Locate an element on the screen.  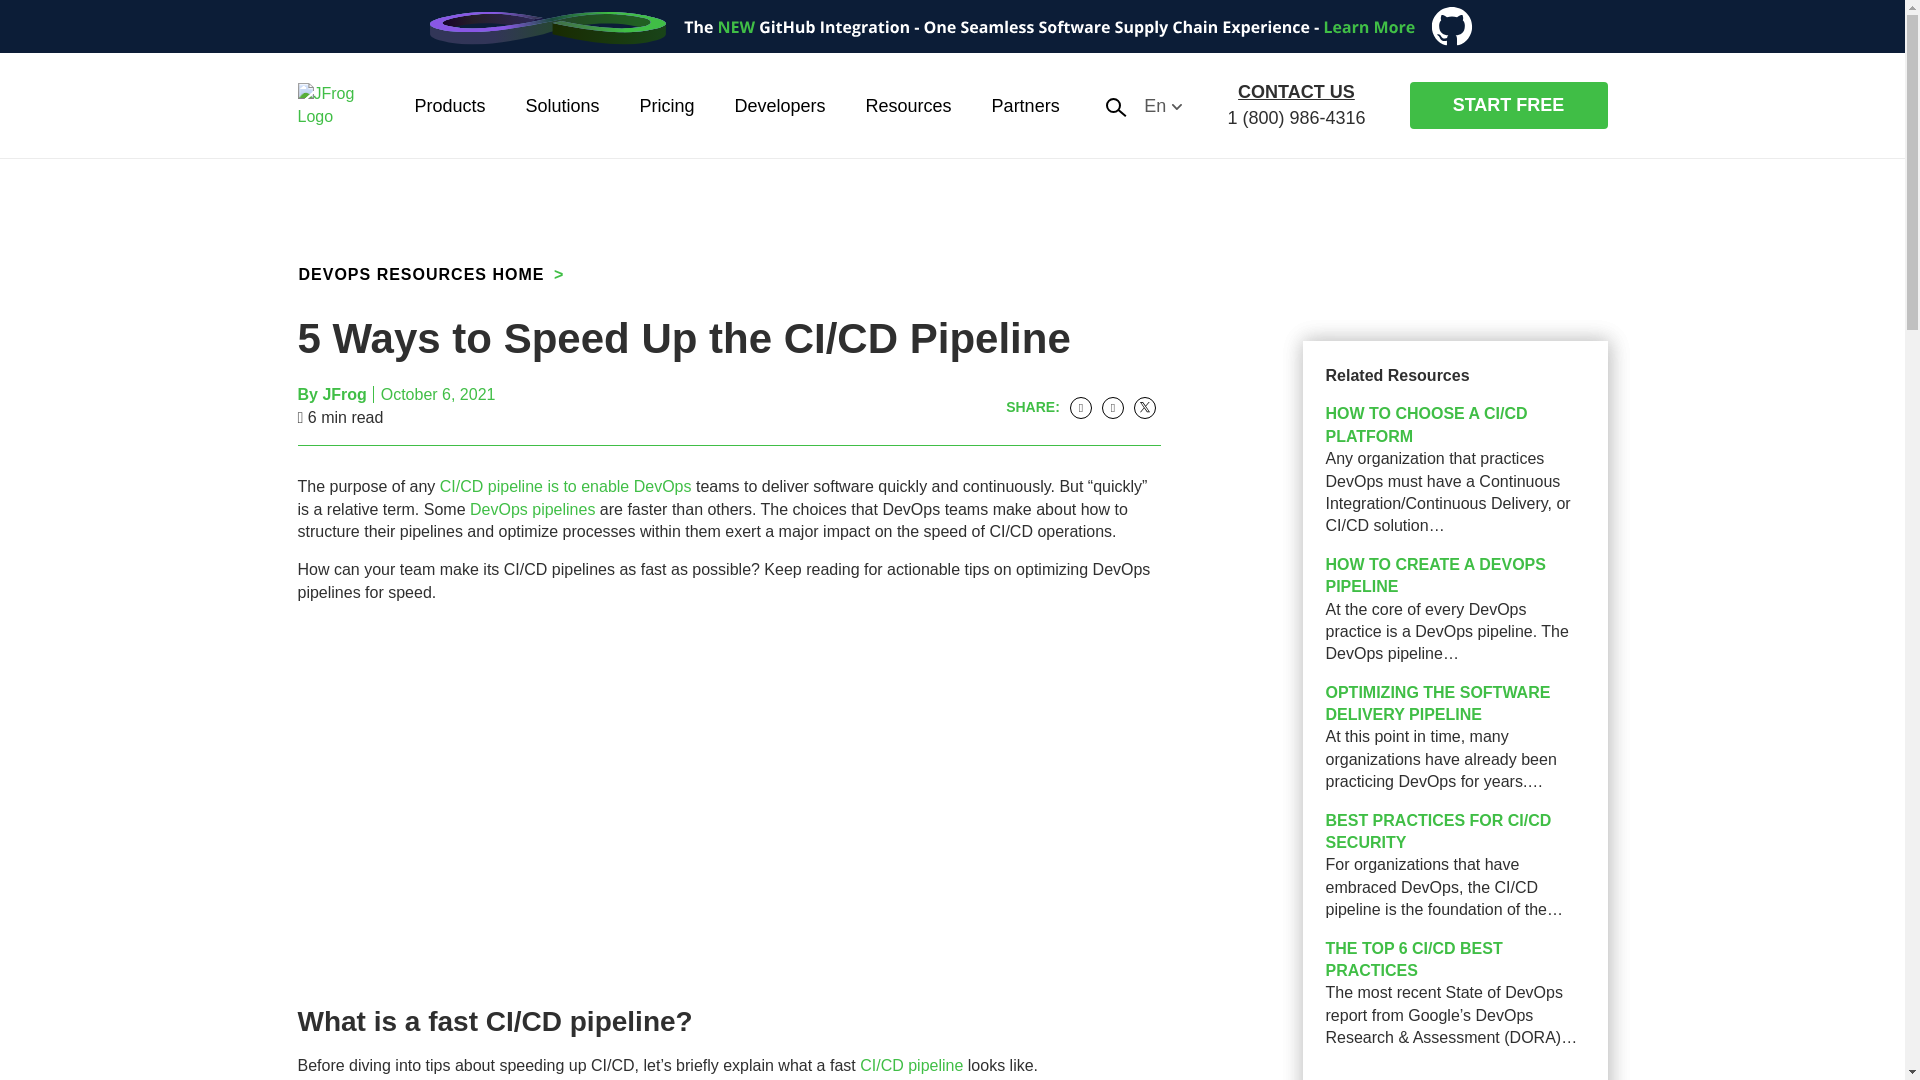
Link to How to Create a DevOps Pipeline is located at coordinates (1436, 576).